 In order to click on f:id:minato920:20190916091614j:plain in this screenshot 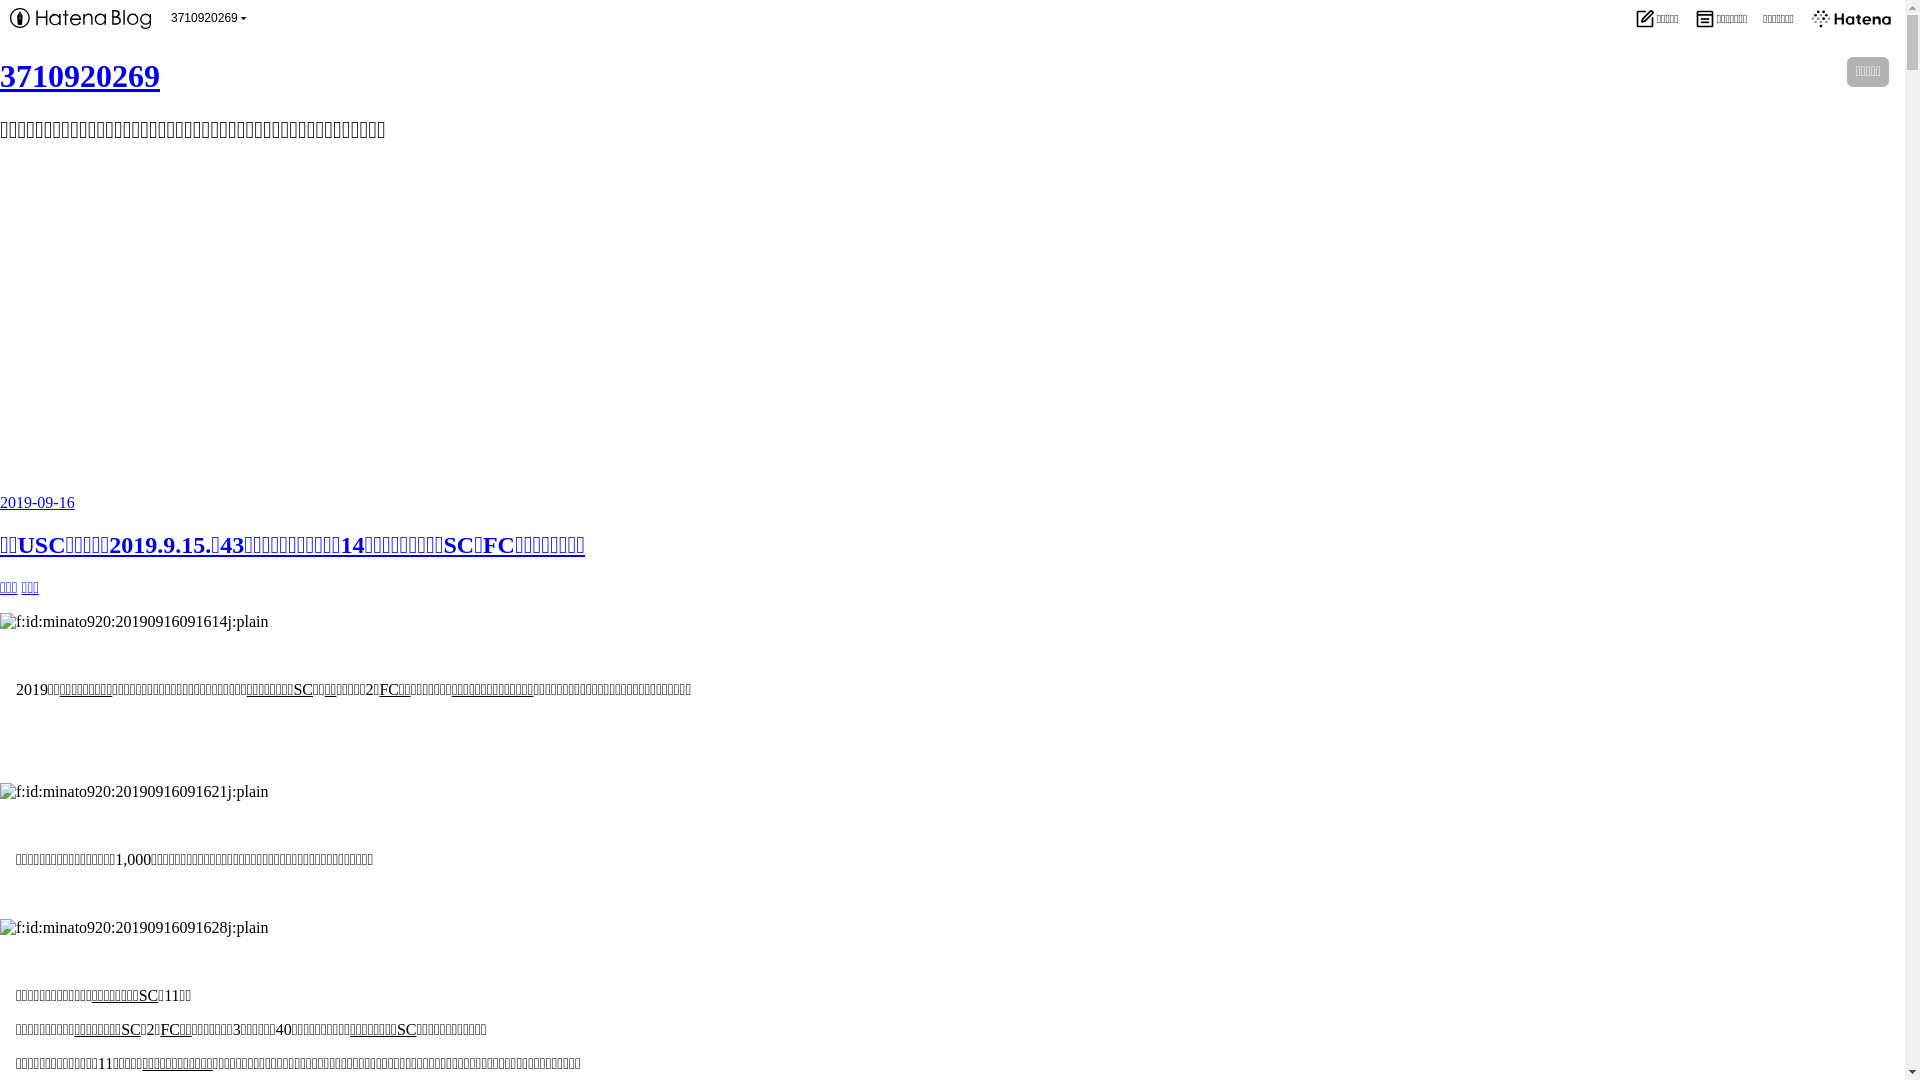, I will do `click(134, 622)`.